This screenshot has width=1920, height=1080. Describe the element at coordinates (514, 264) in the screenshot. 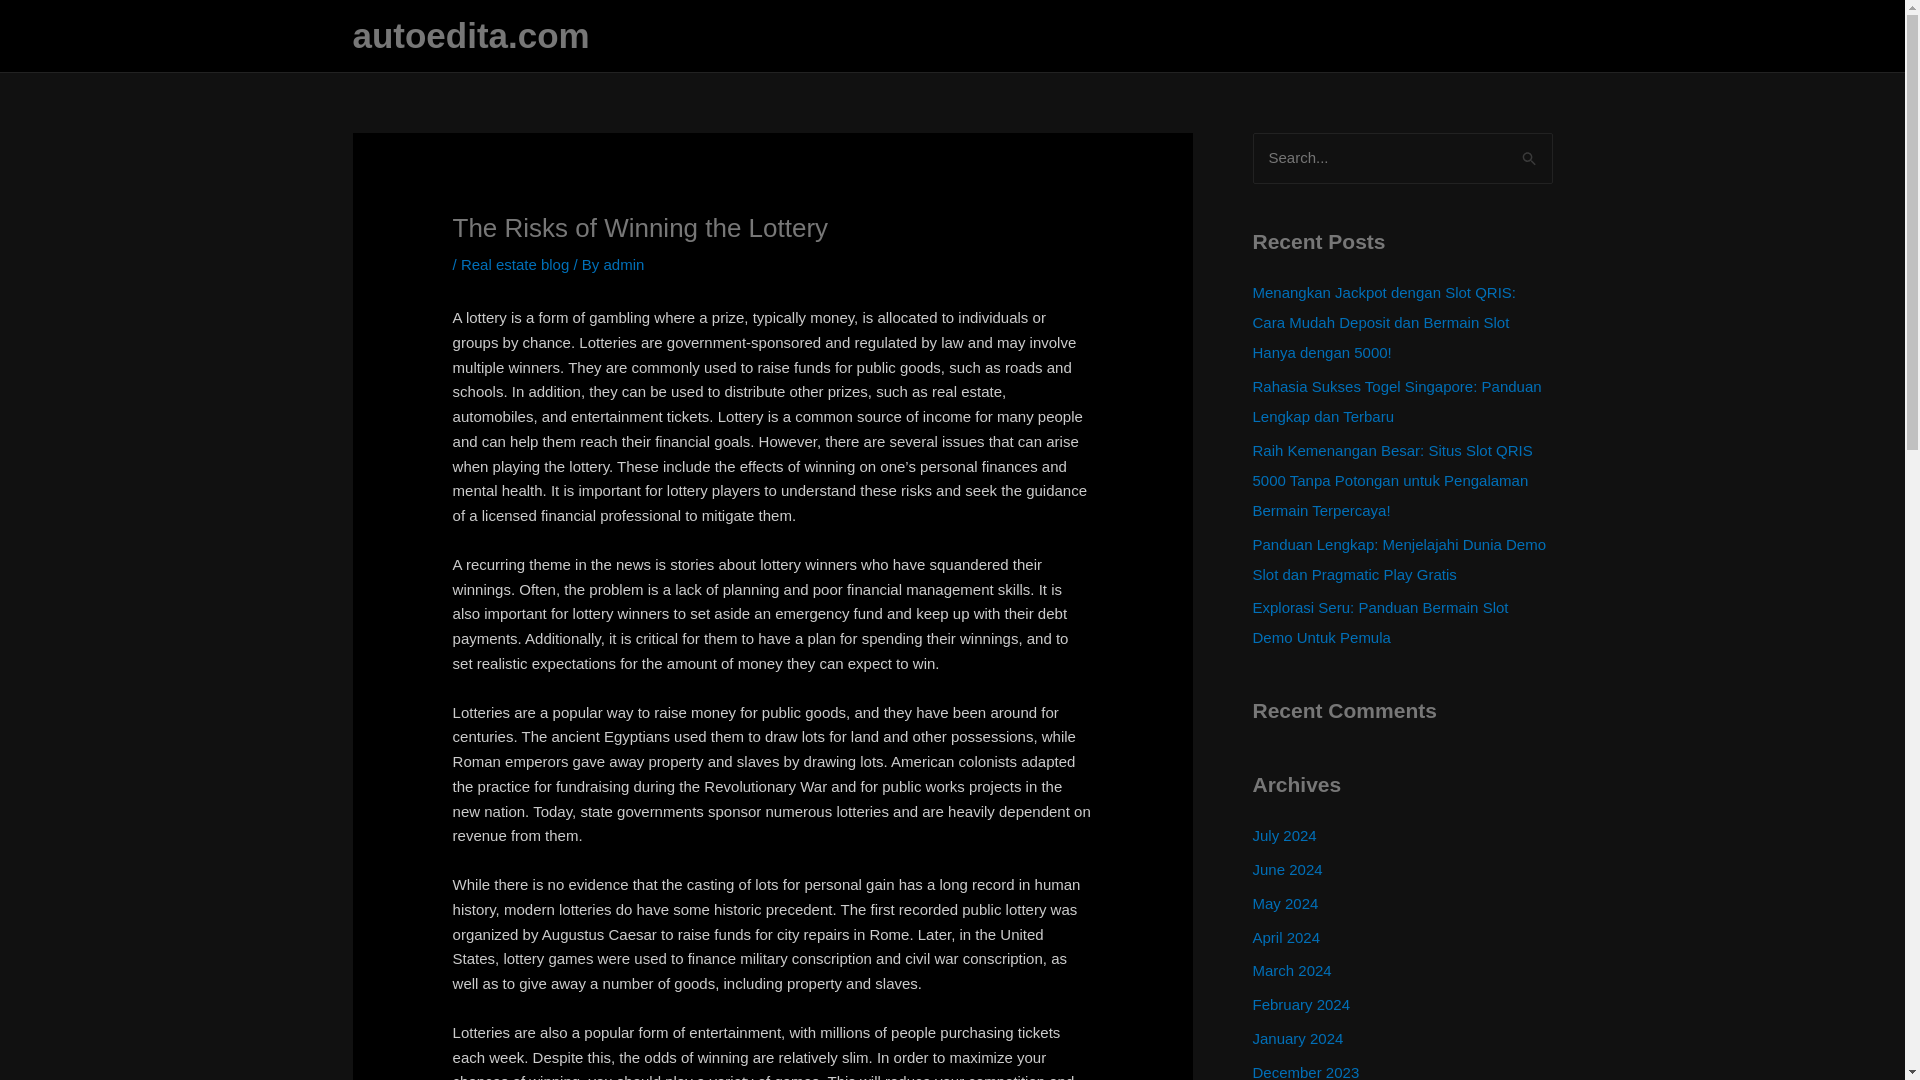

I see `Real estate blog` at that location.